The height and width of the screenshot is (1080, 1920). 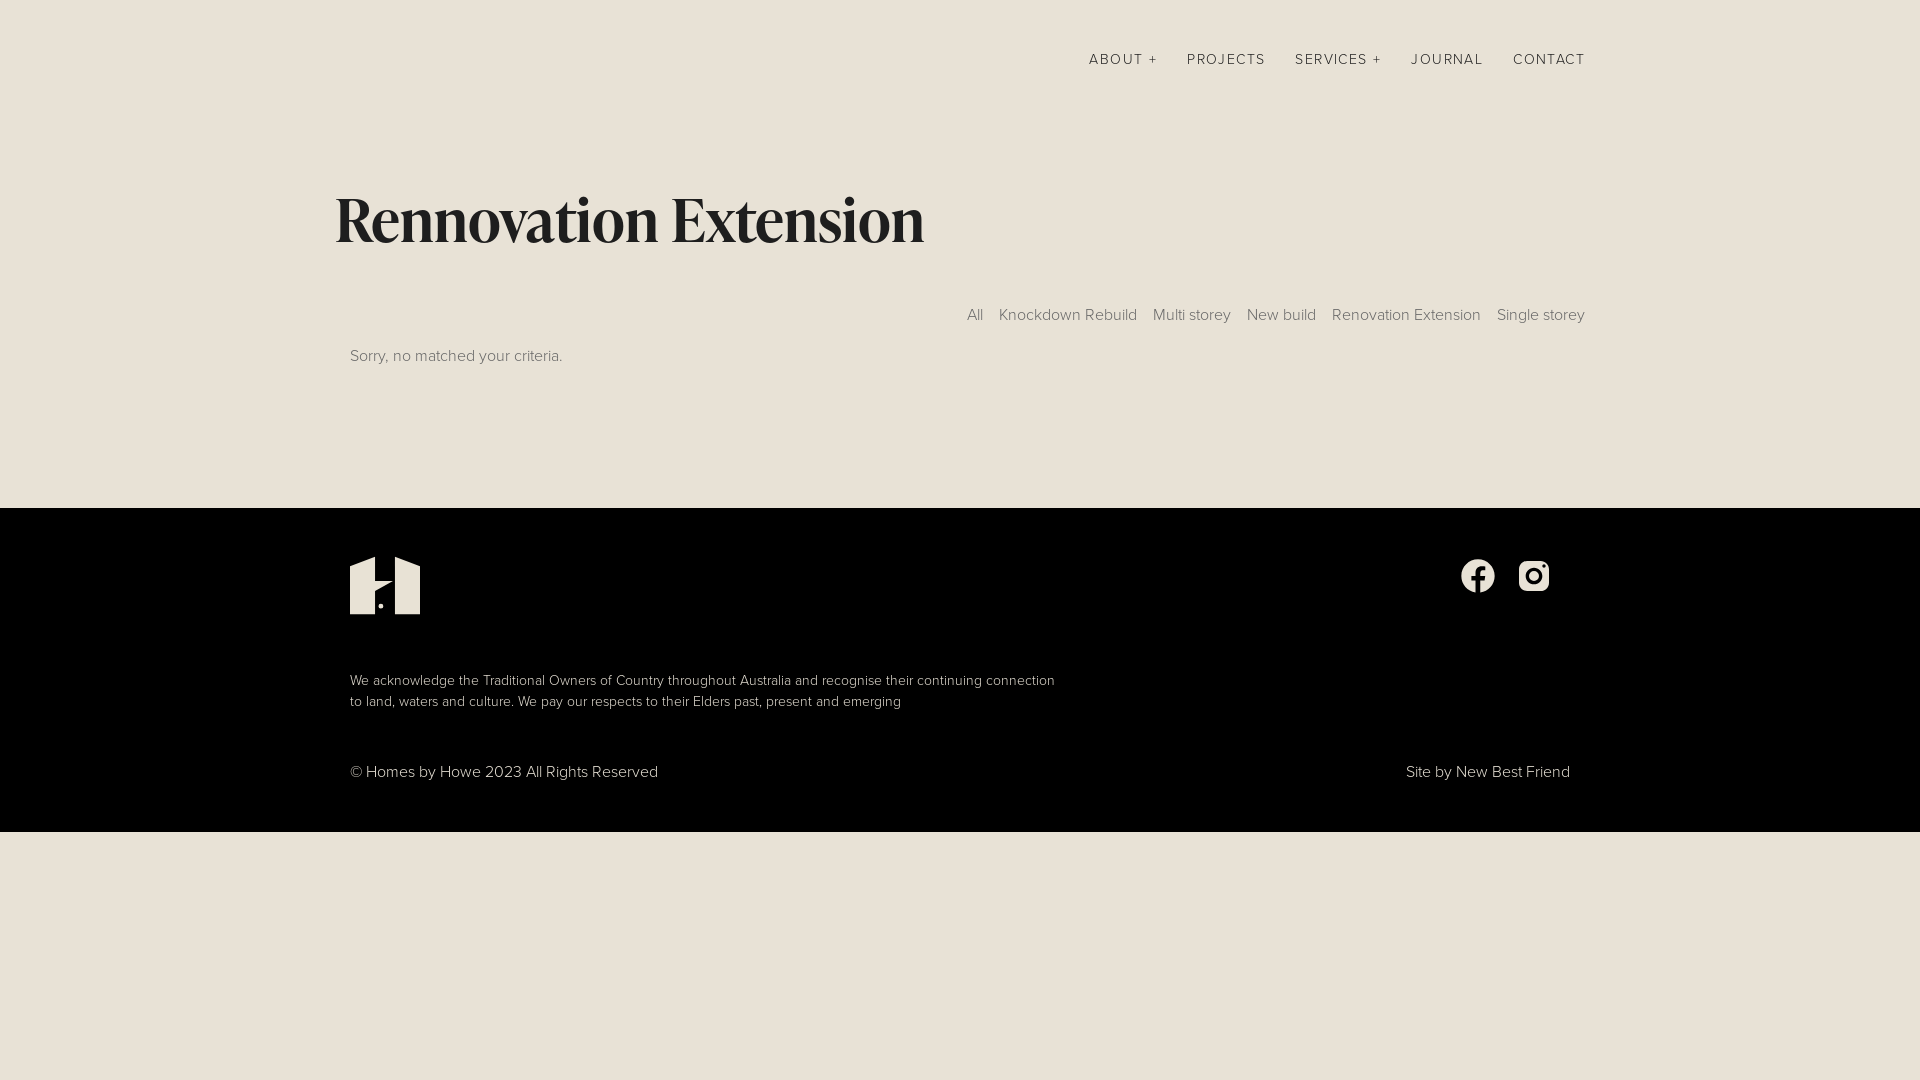 What do you see at coordinates (1068, 322) in the screenshot?
I see `Knockdown Rebuild` at bounding box center [1068, 322].